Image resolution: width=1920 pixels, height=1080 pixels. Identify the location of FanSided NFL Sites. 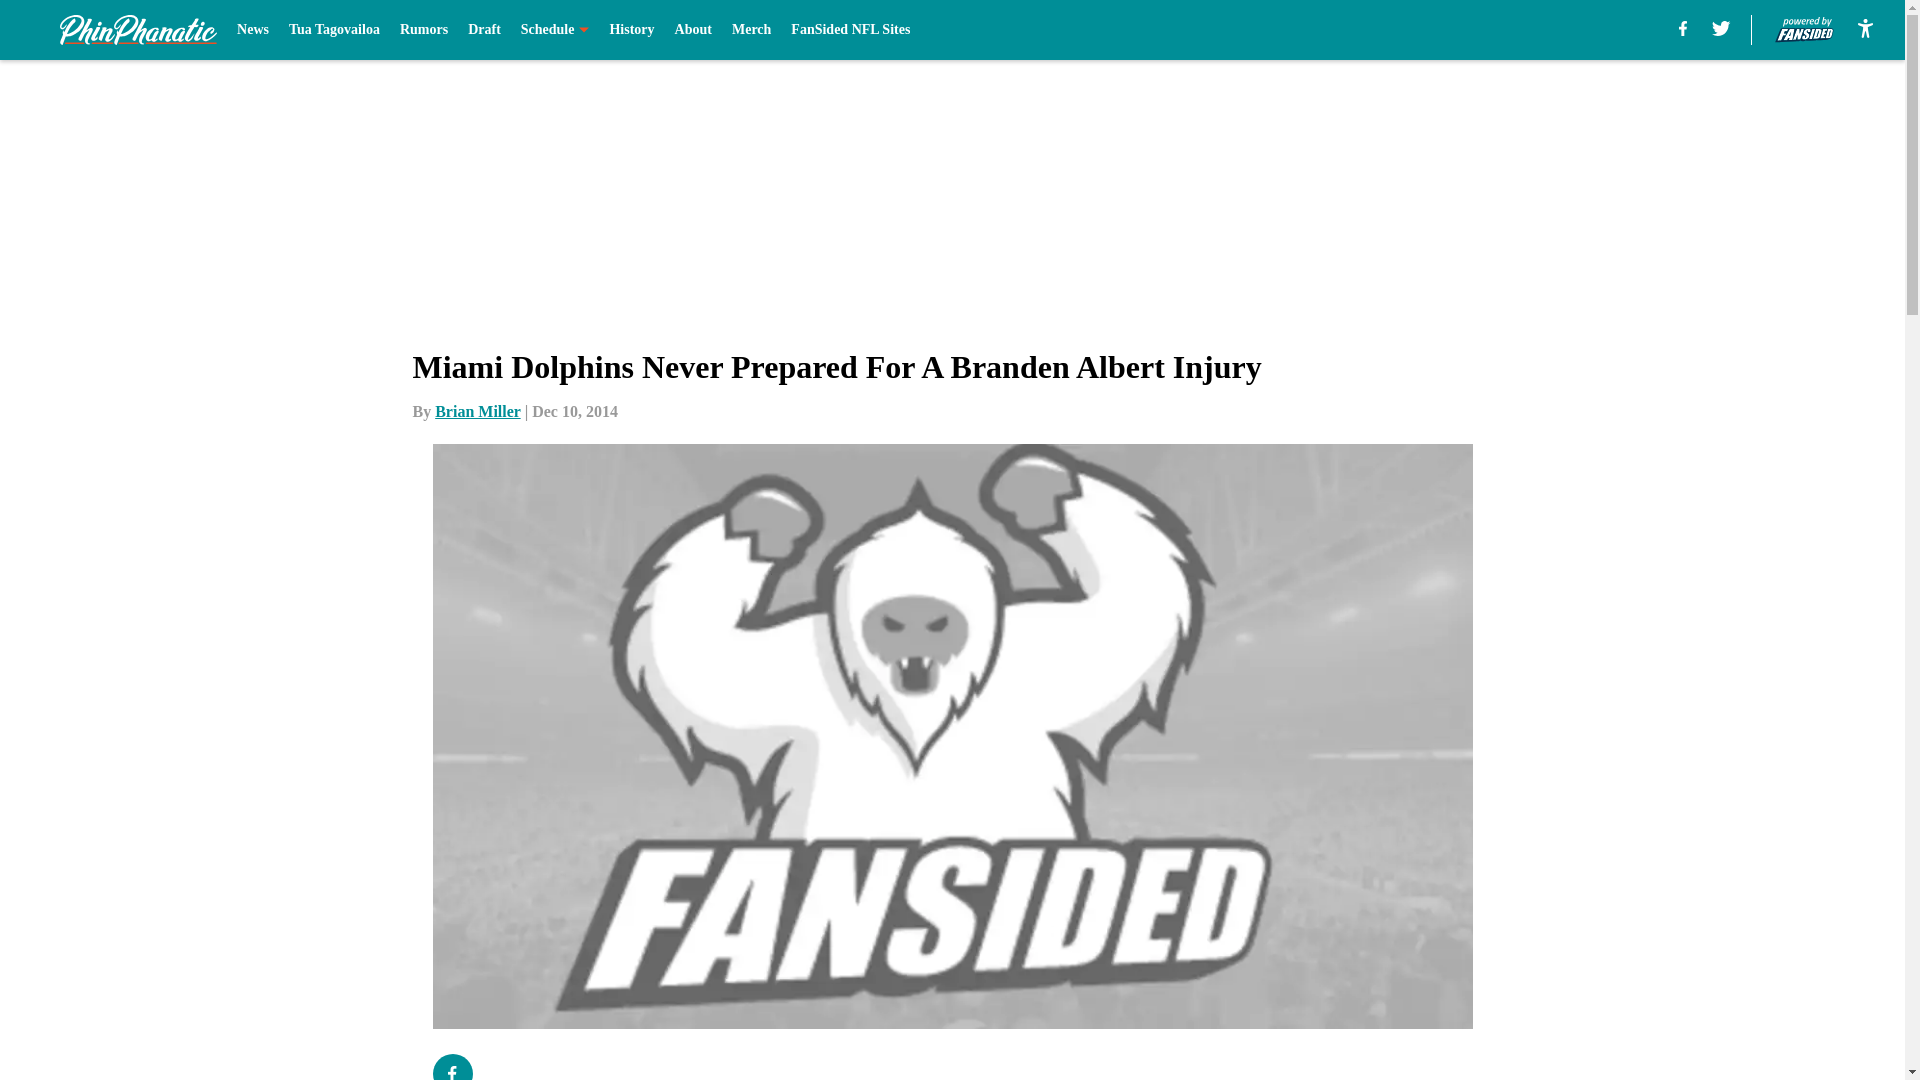
(850, 30).